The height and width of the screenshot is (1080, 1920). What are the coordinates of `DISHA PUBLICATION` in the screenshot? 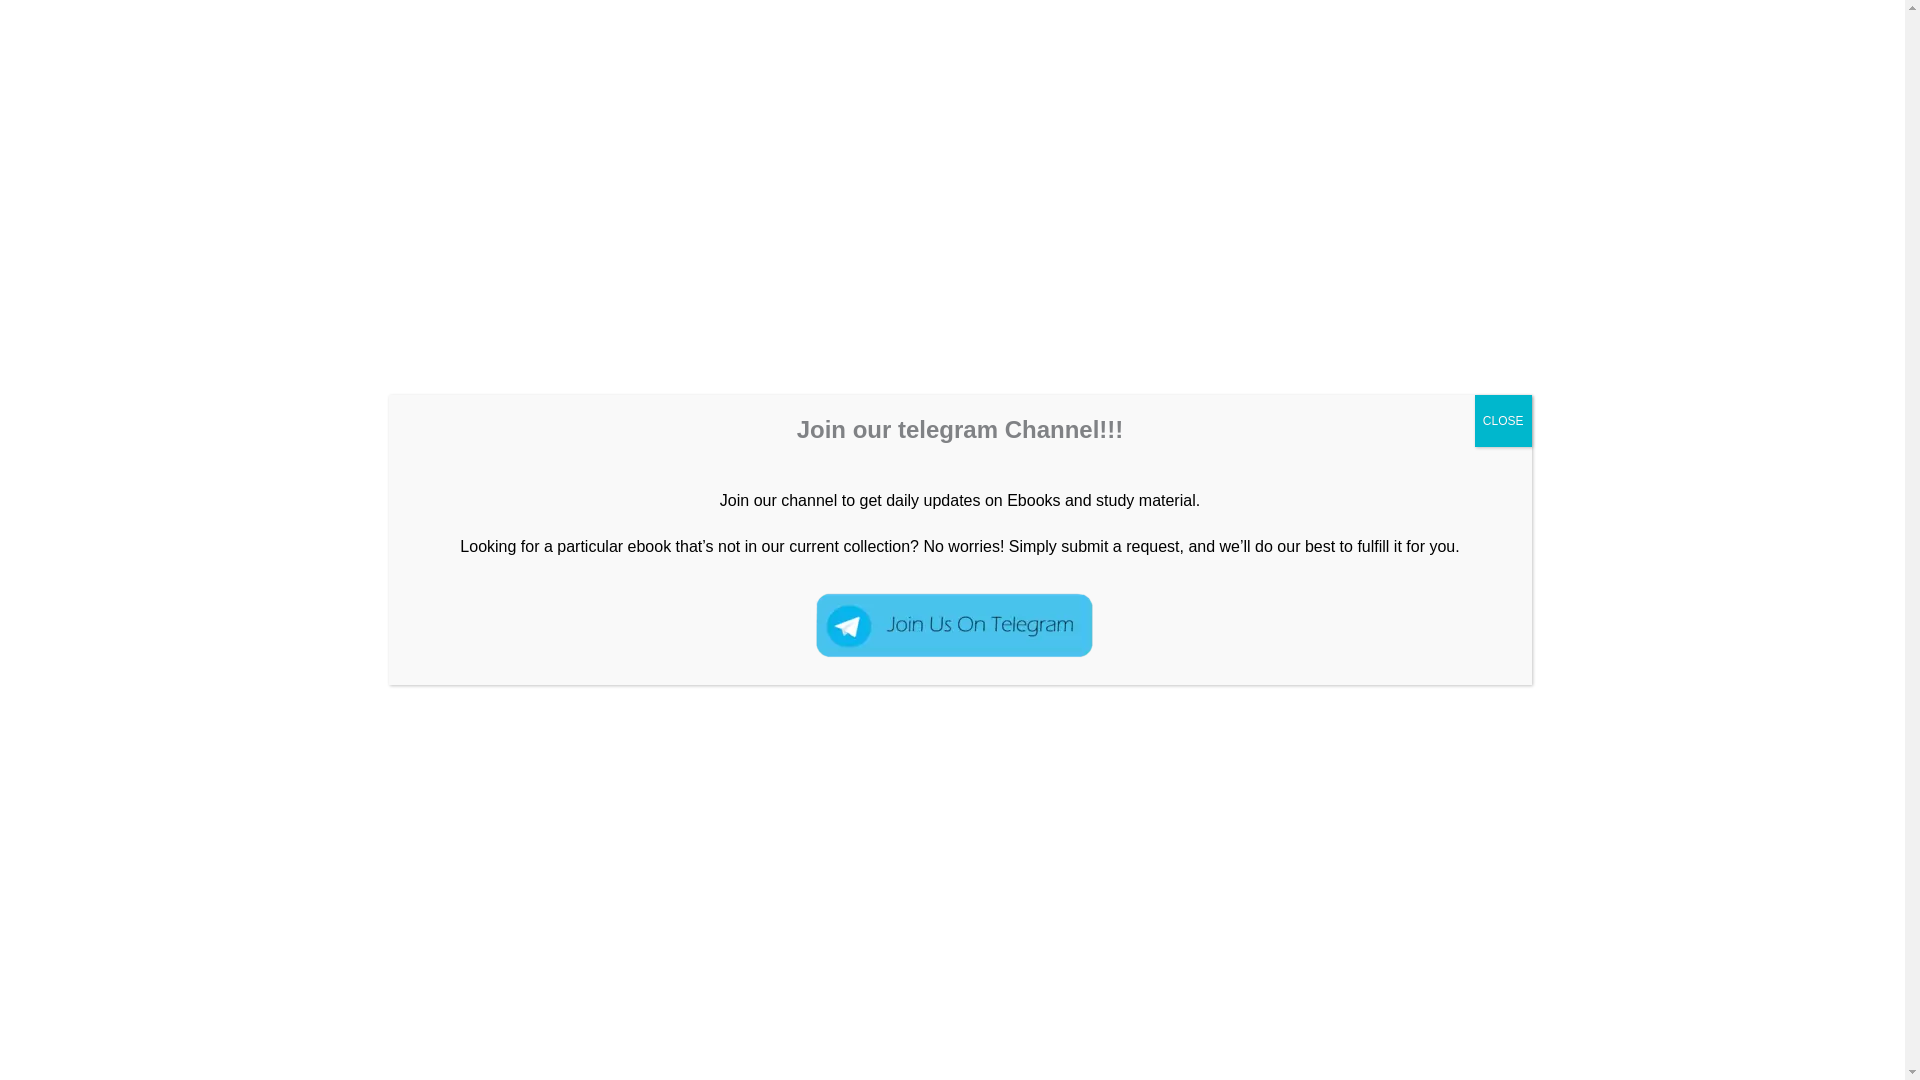 It's located at (308, 384).